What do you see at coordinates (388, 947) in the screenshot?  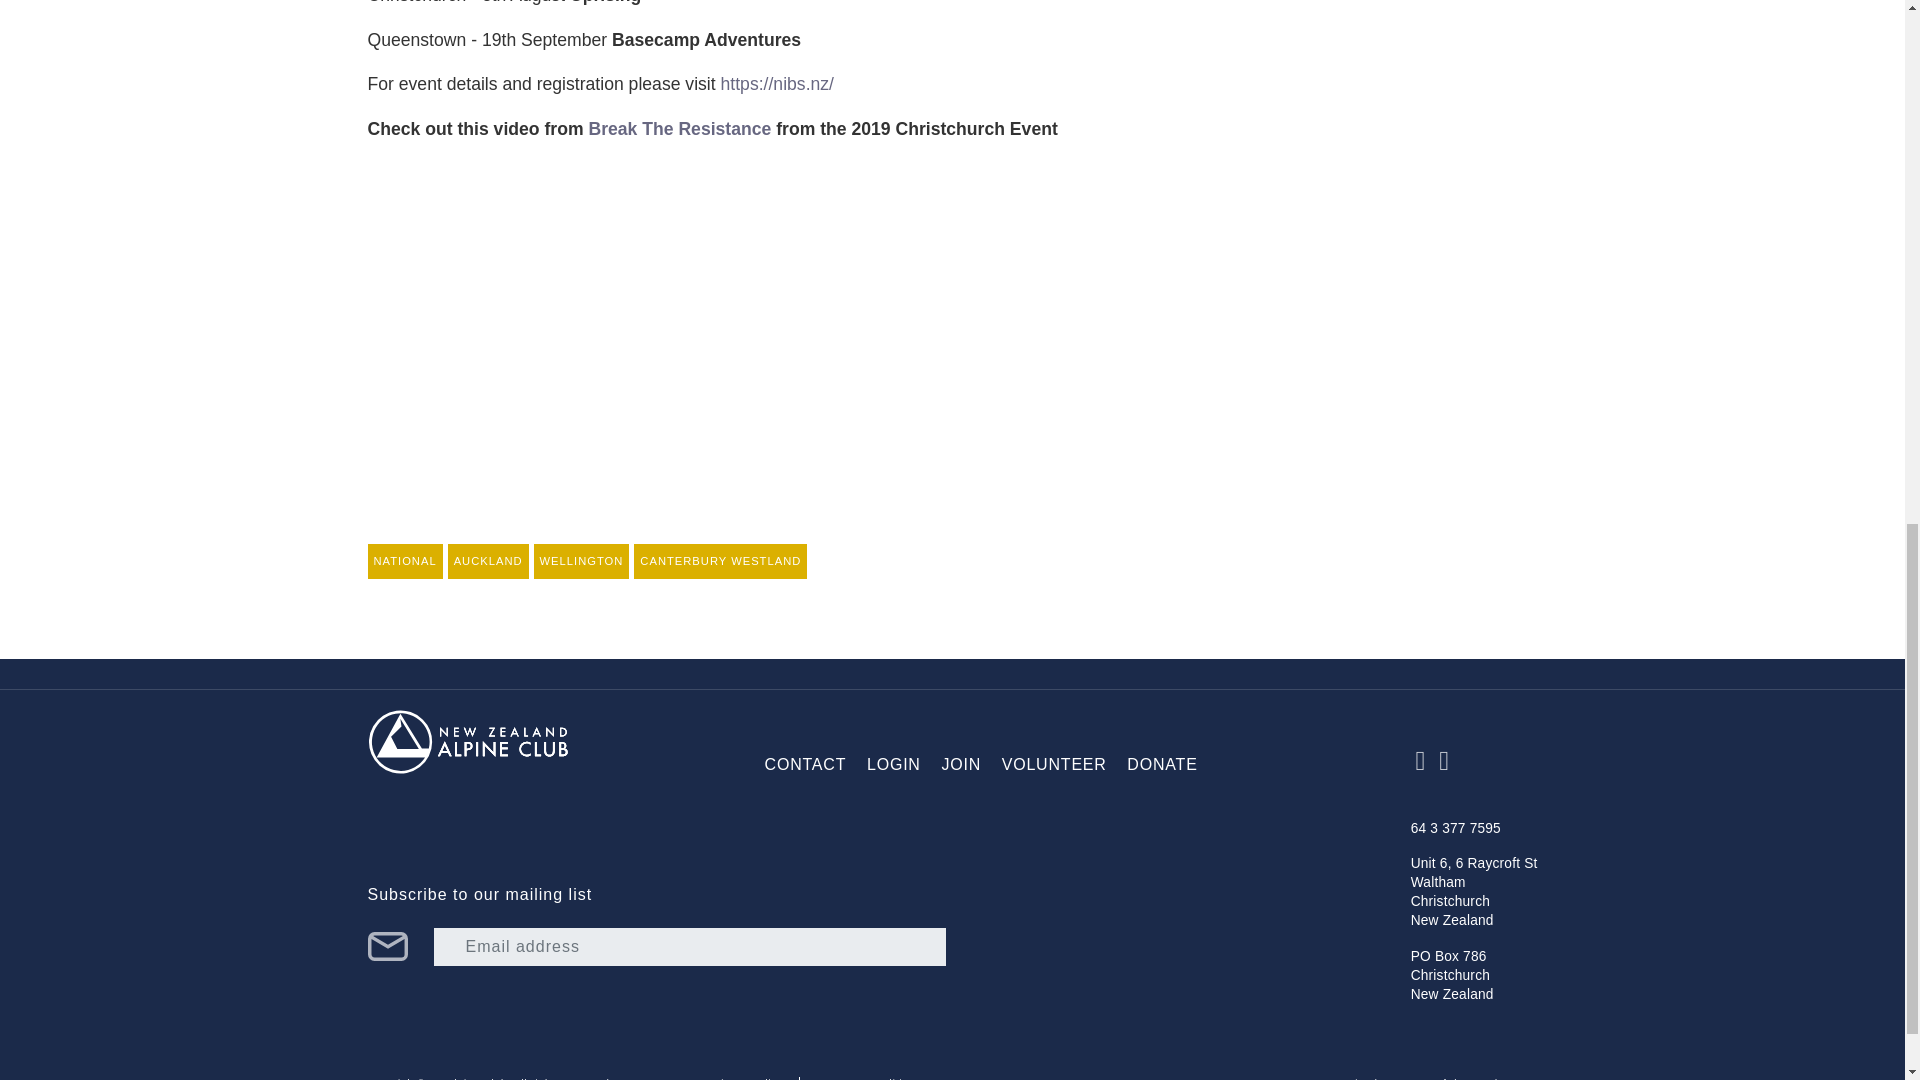 I see `Subscribe` at bounding box center [388, 947].